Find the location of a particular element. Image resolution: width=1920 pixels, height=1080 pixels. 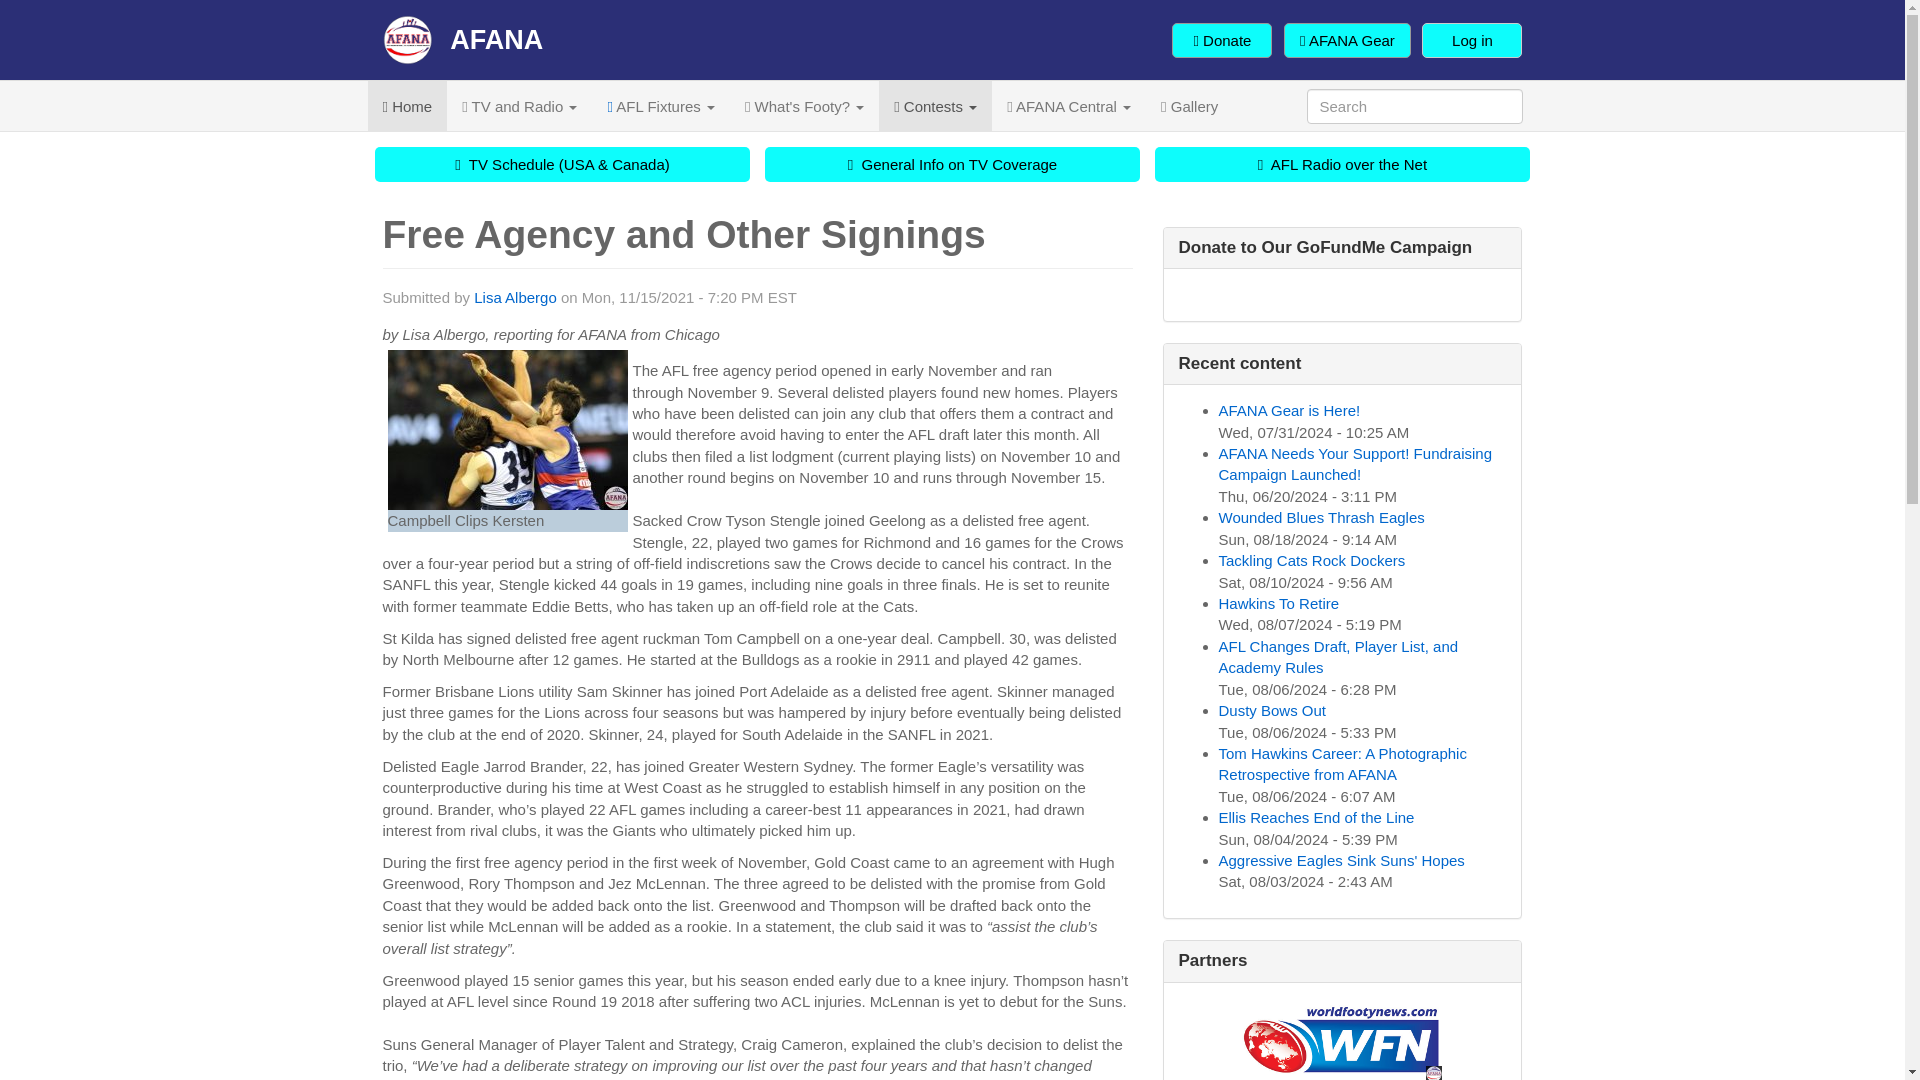

Donate is located at coordinates (1221, 39).